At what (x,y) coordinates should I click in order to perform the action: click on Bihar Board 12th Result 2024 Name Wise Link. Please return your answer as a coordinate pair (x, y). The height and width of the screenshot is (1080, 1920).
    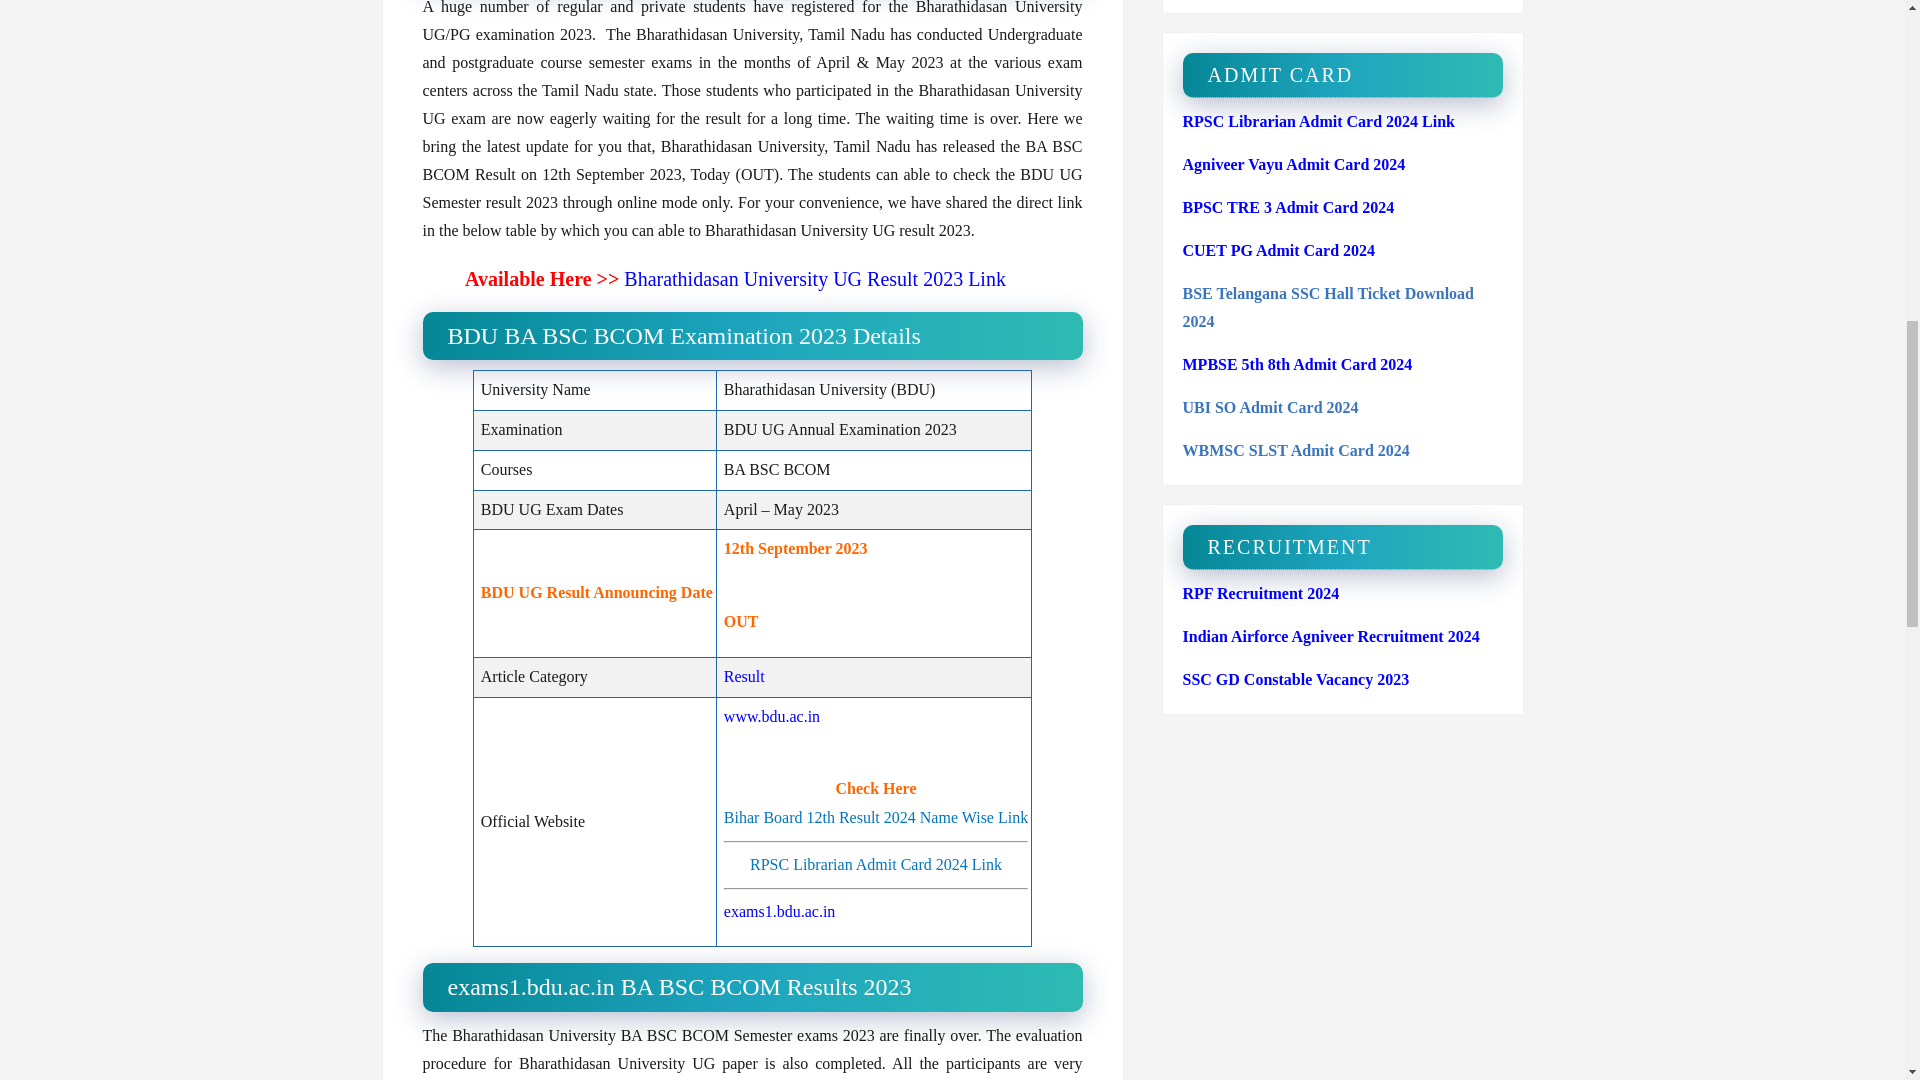
    Looking at the image, I should click on (875, 817).